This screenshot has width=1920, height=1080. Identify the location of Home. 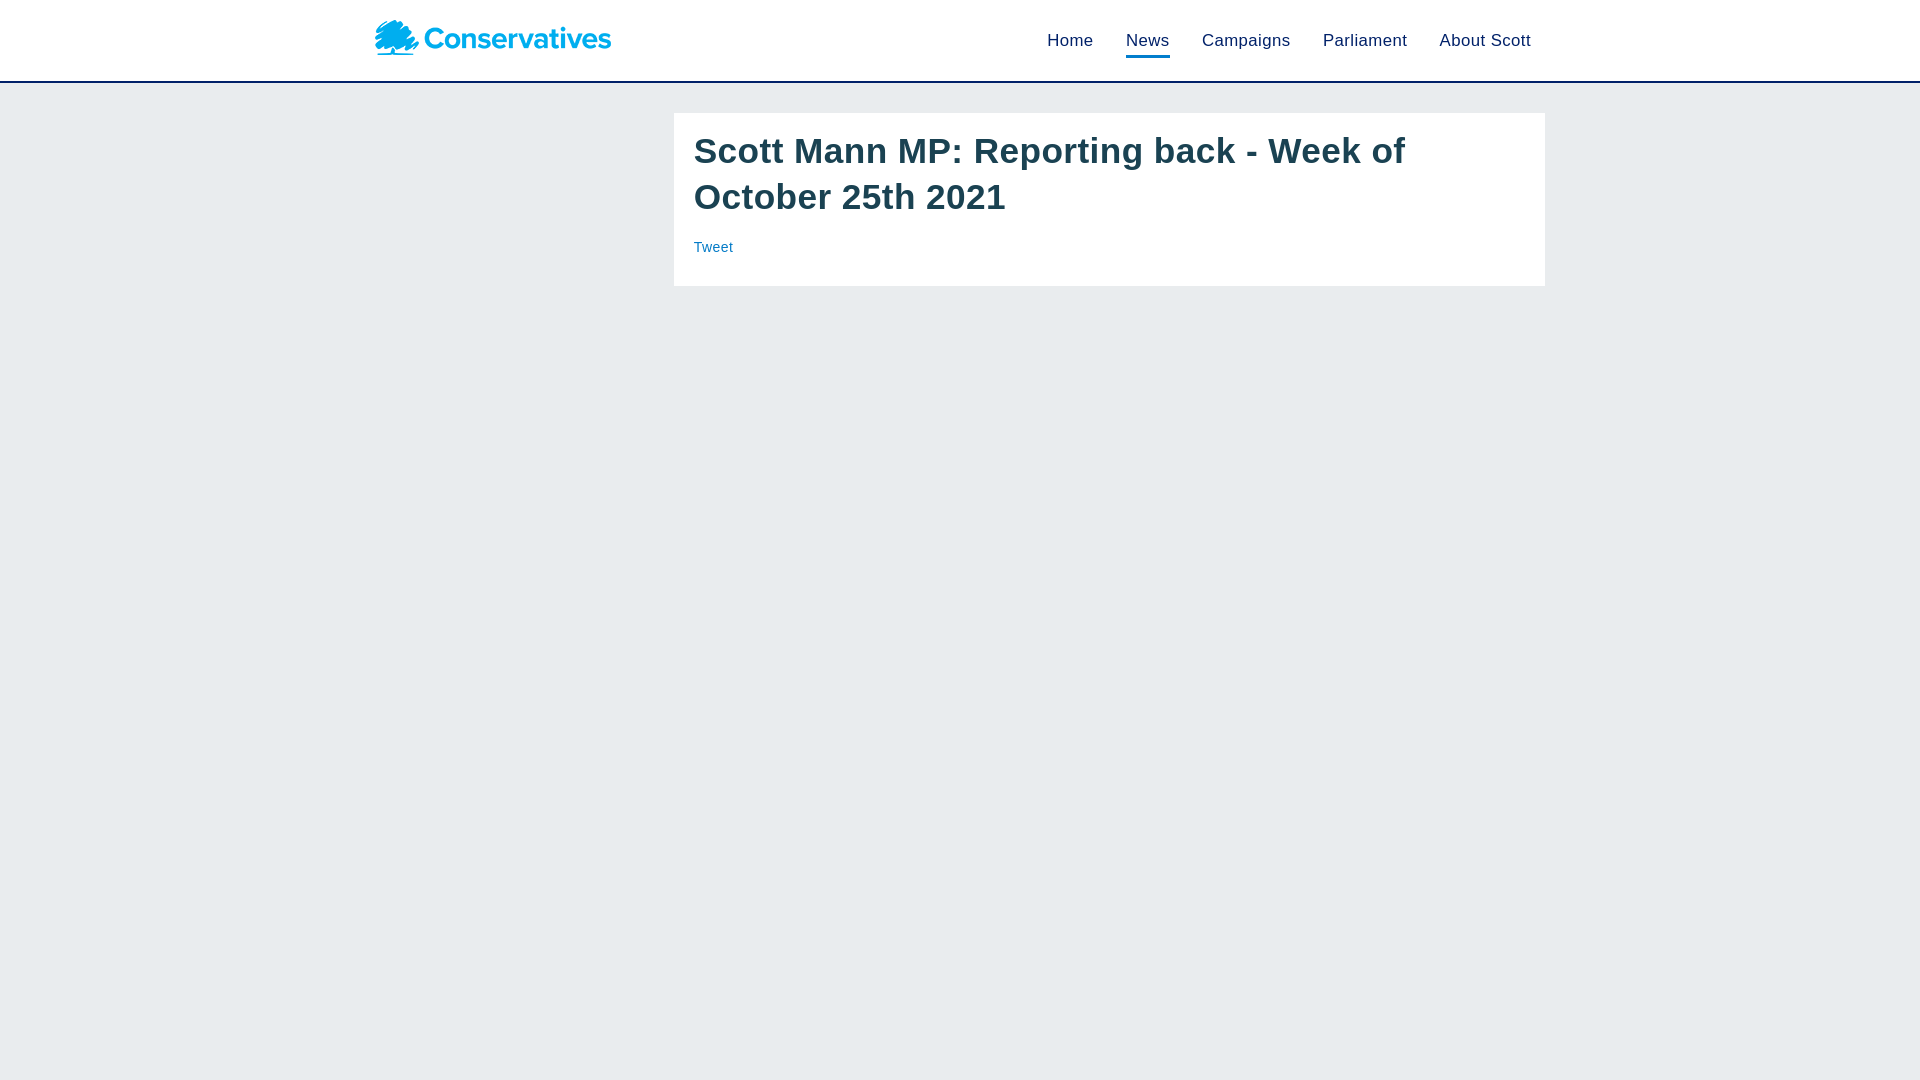
(1069, 40).